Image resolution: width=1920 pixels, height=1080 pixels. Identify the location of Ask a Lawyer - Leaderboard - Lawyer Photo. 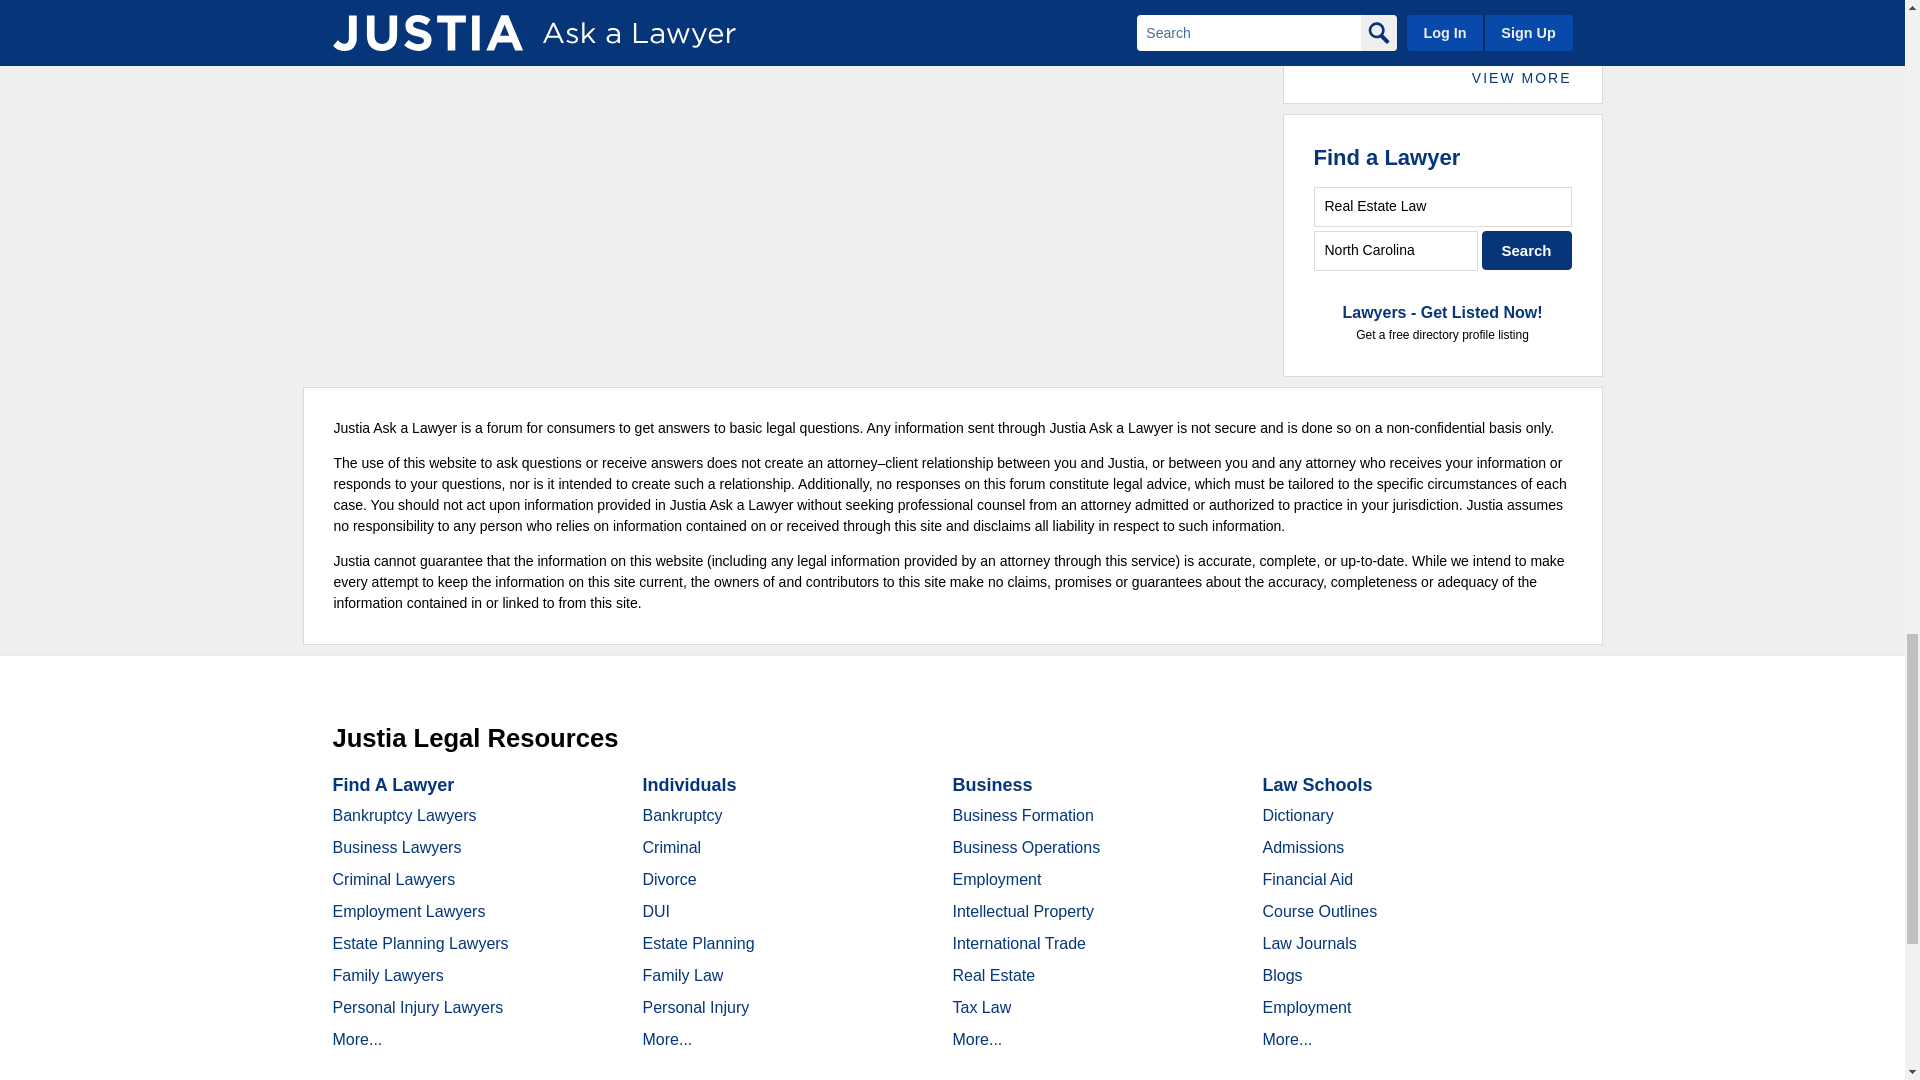
(1348, 12).